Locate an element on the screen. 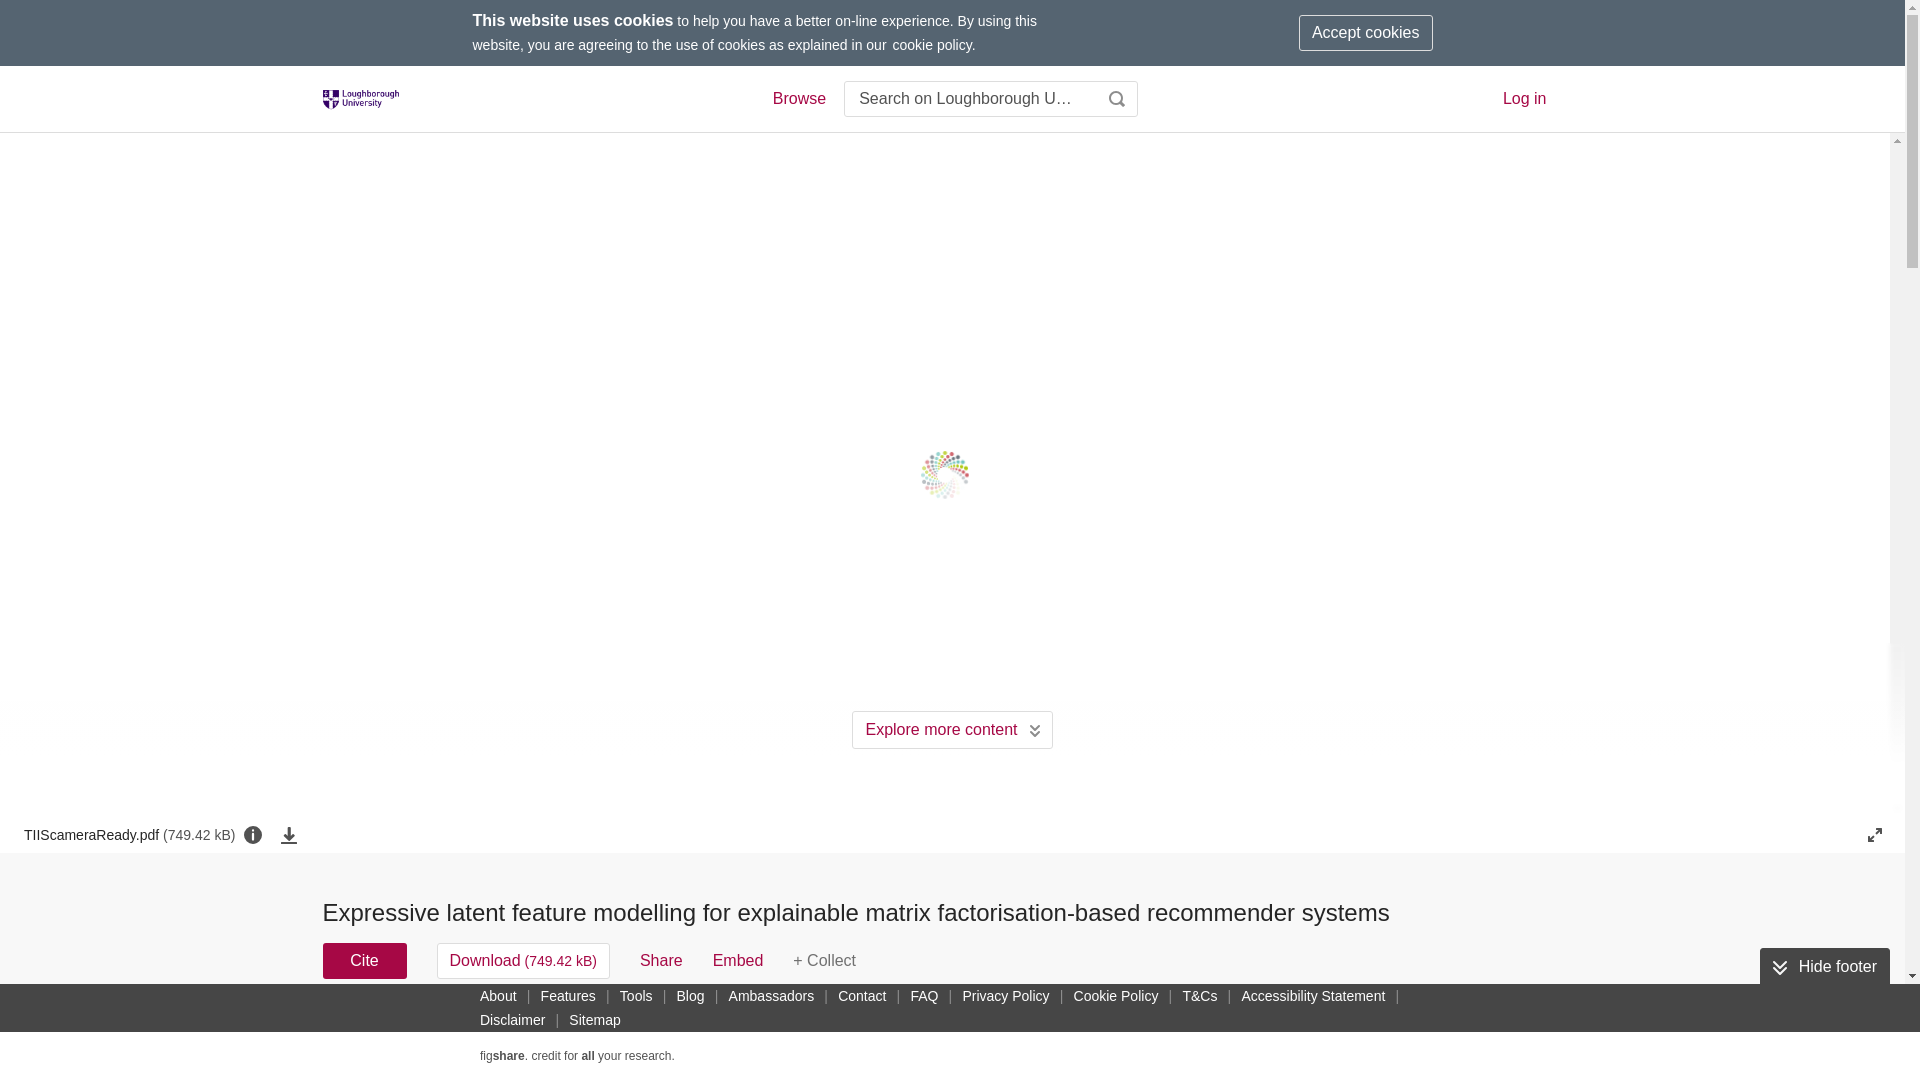 The height and width of the screenshot is (1080, 1920). Accept cookies is located at coordinates (1366, 32).